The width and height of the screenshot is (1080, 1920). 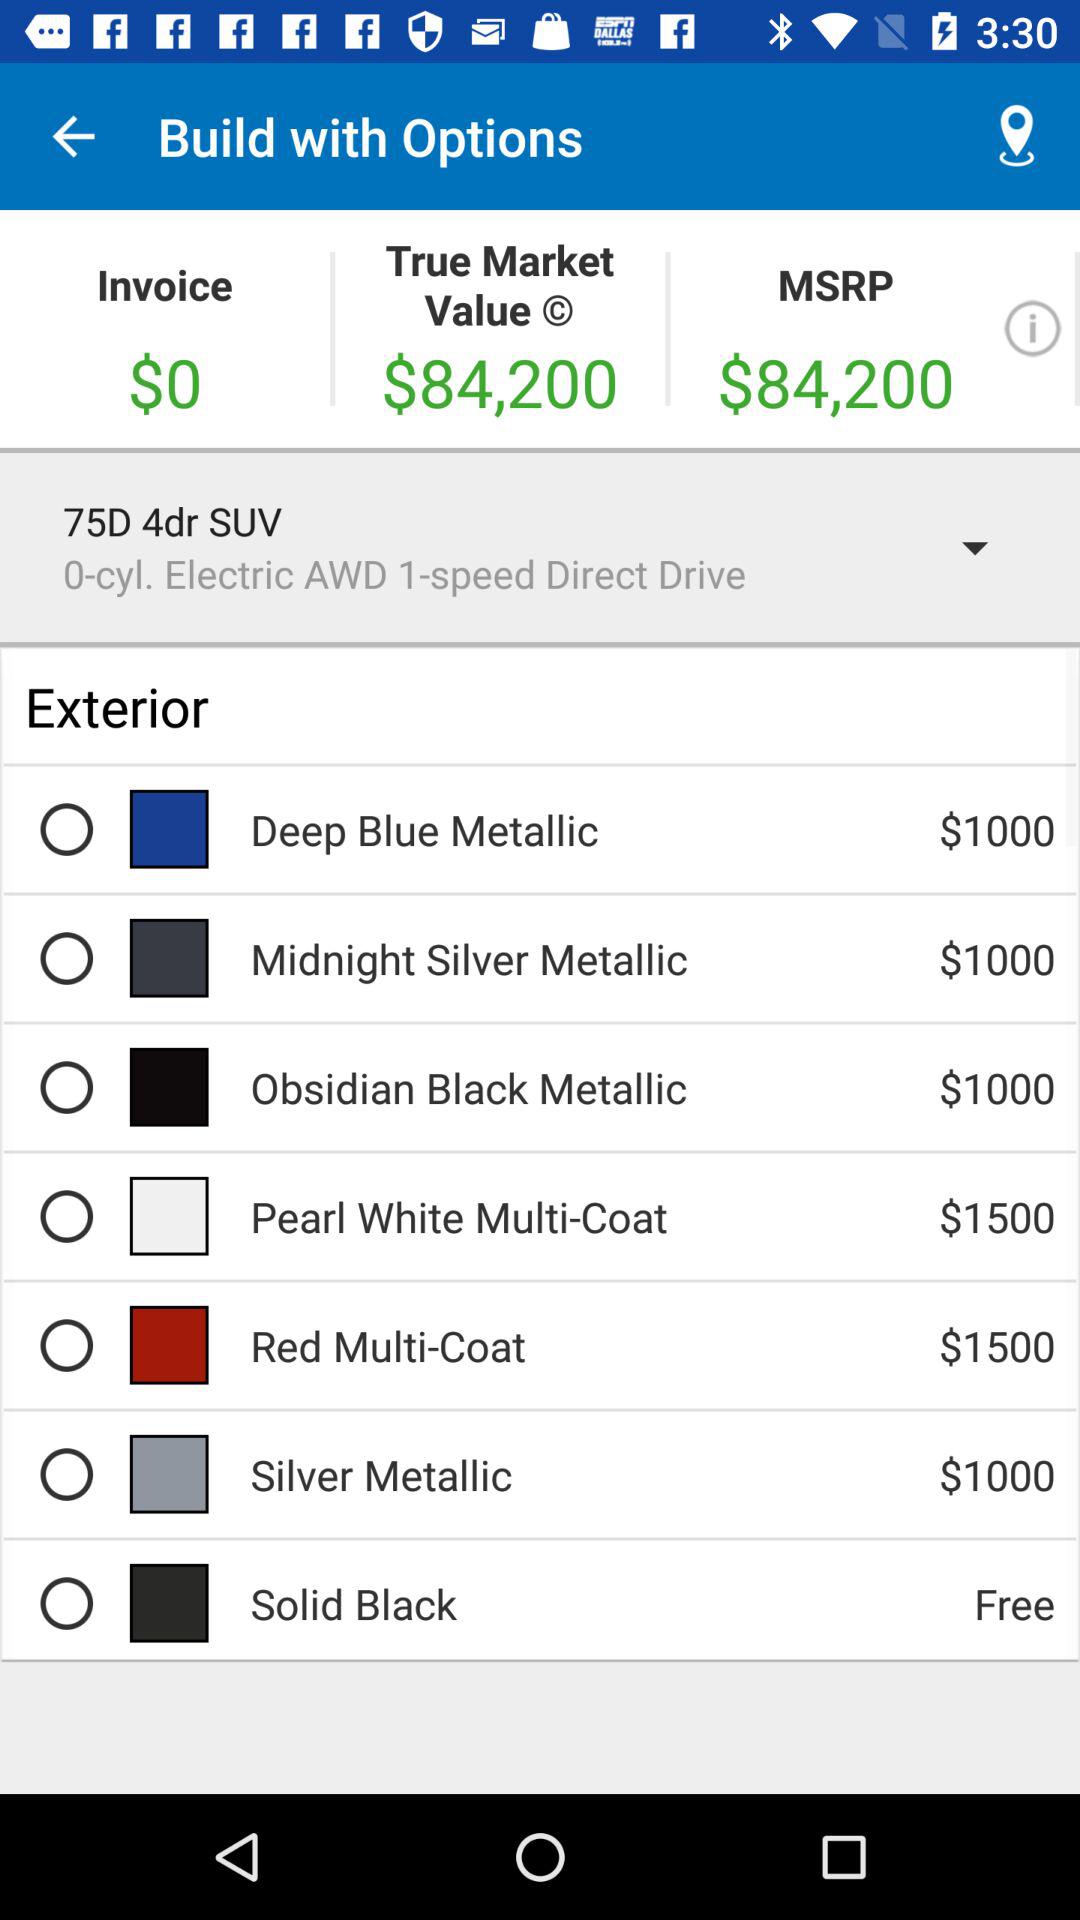 I want to click on select color, so click(x=66, y=1603).